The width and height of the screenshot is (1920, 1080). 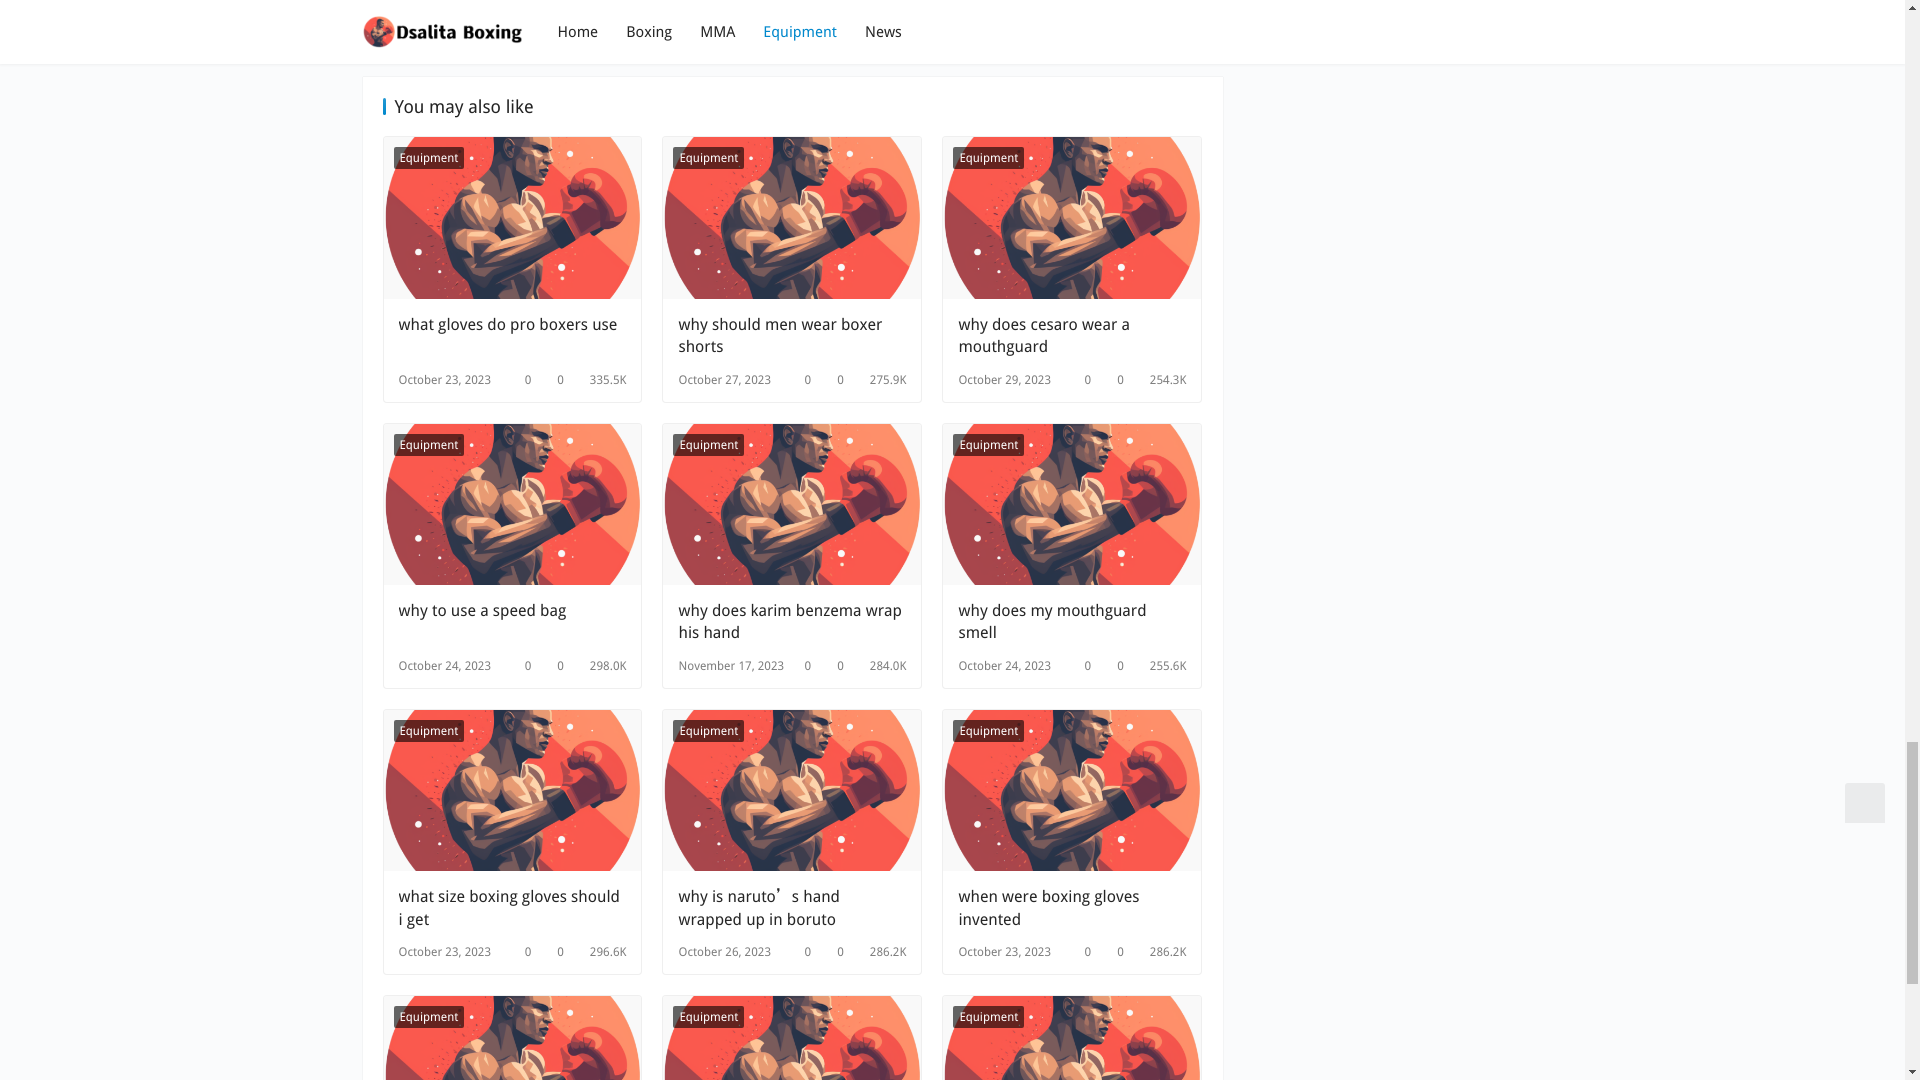 I want to click on Equipment, so click(x=428, y=157).